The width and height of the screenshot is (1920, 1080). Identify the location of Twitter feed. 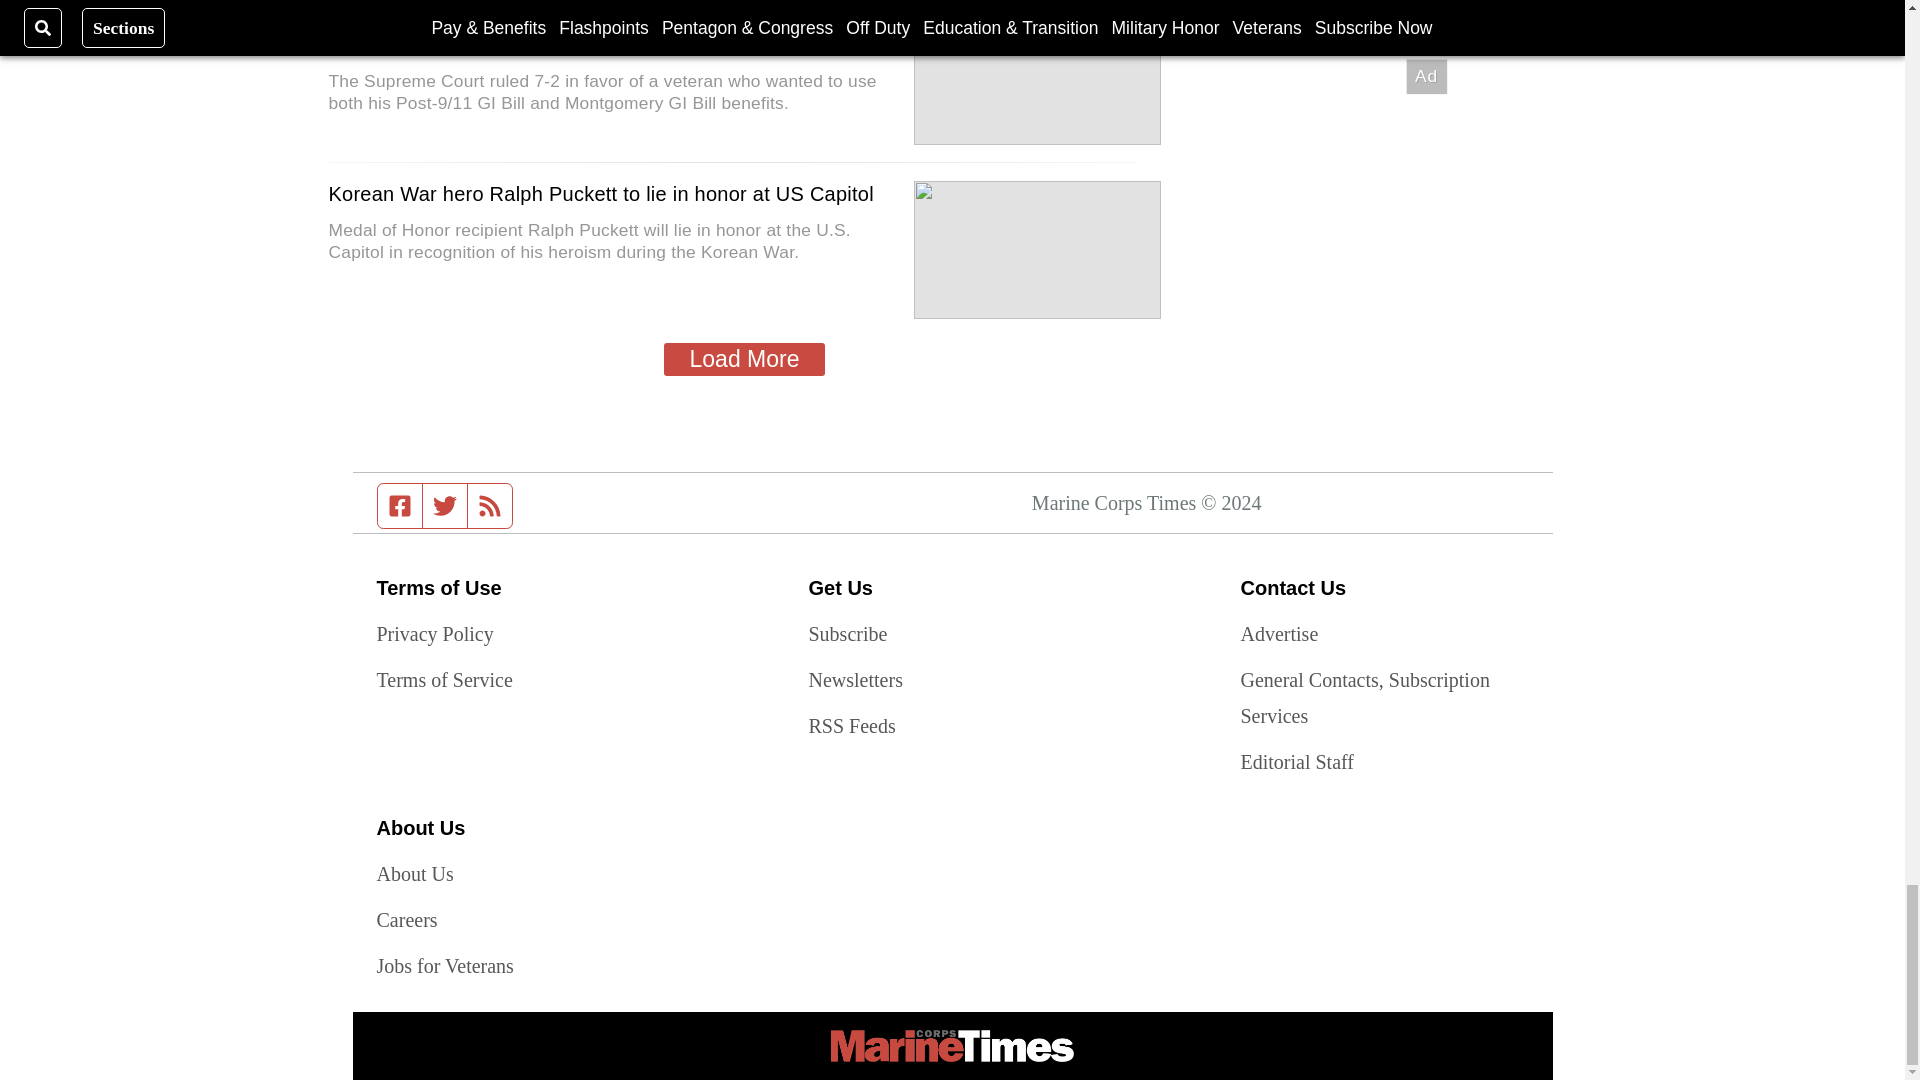
(444, 506).